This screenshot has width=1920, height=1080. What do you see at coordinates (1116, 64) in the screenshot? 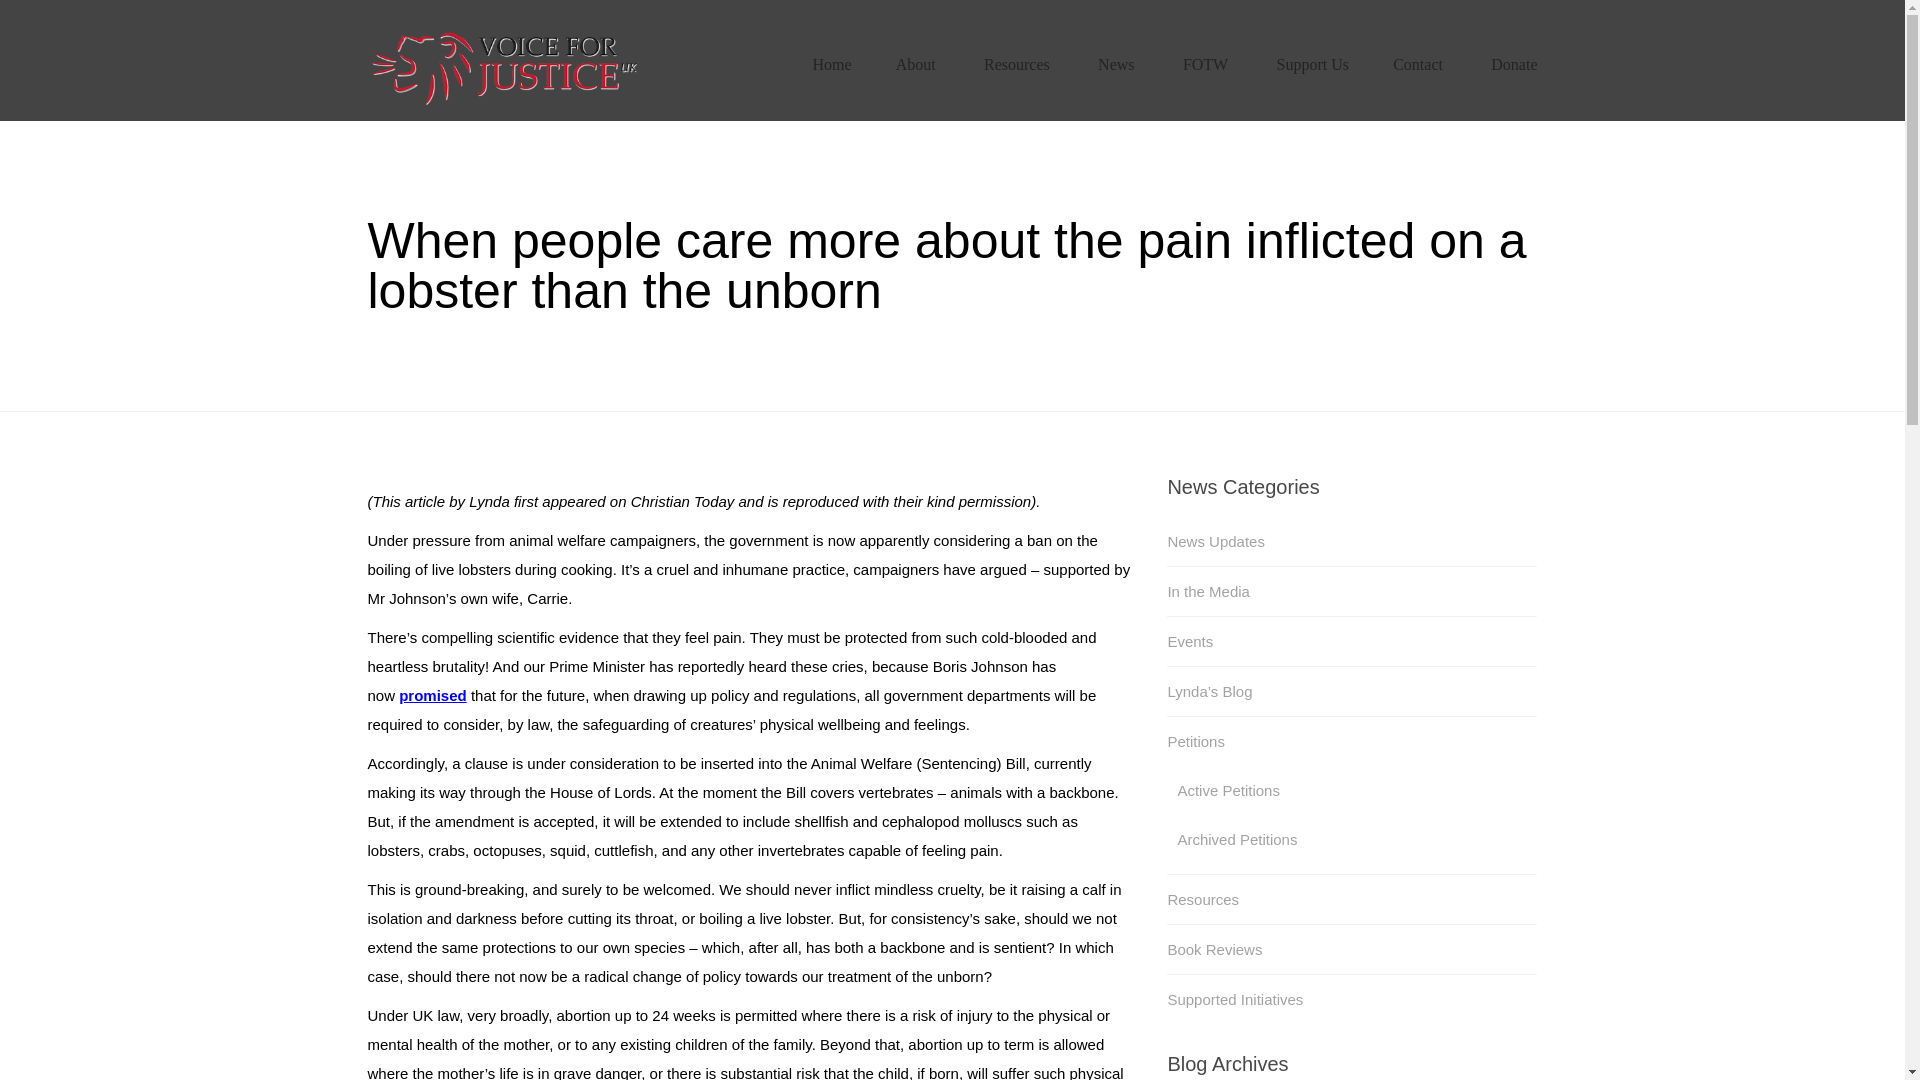
I see `News` at bounding box center [1116, 64].